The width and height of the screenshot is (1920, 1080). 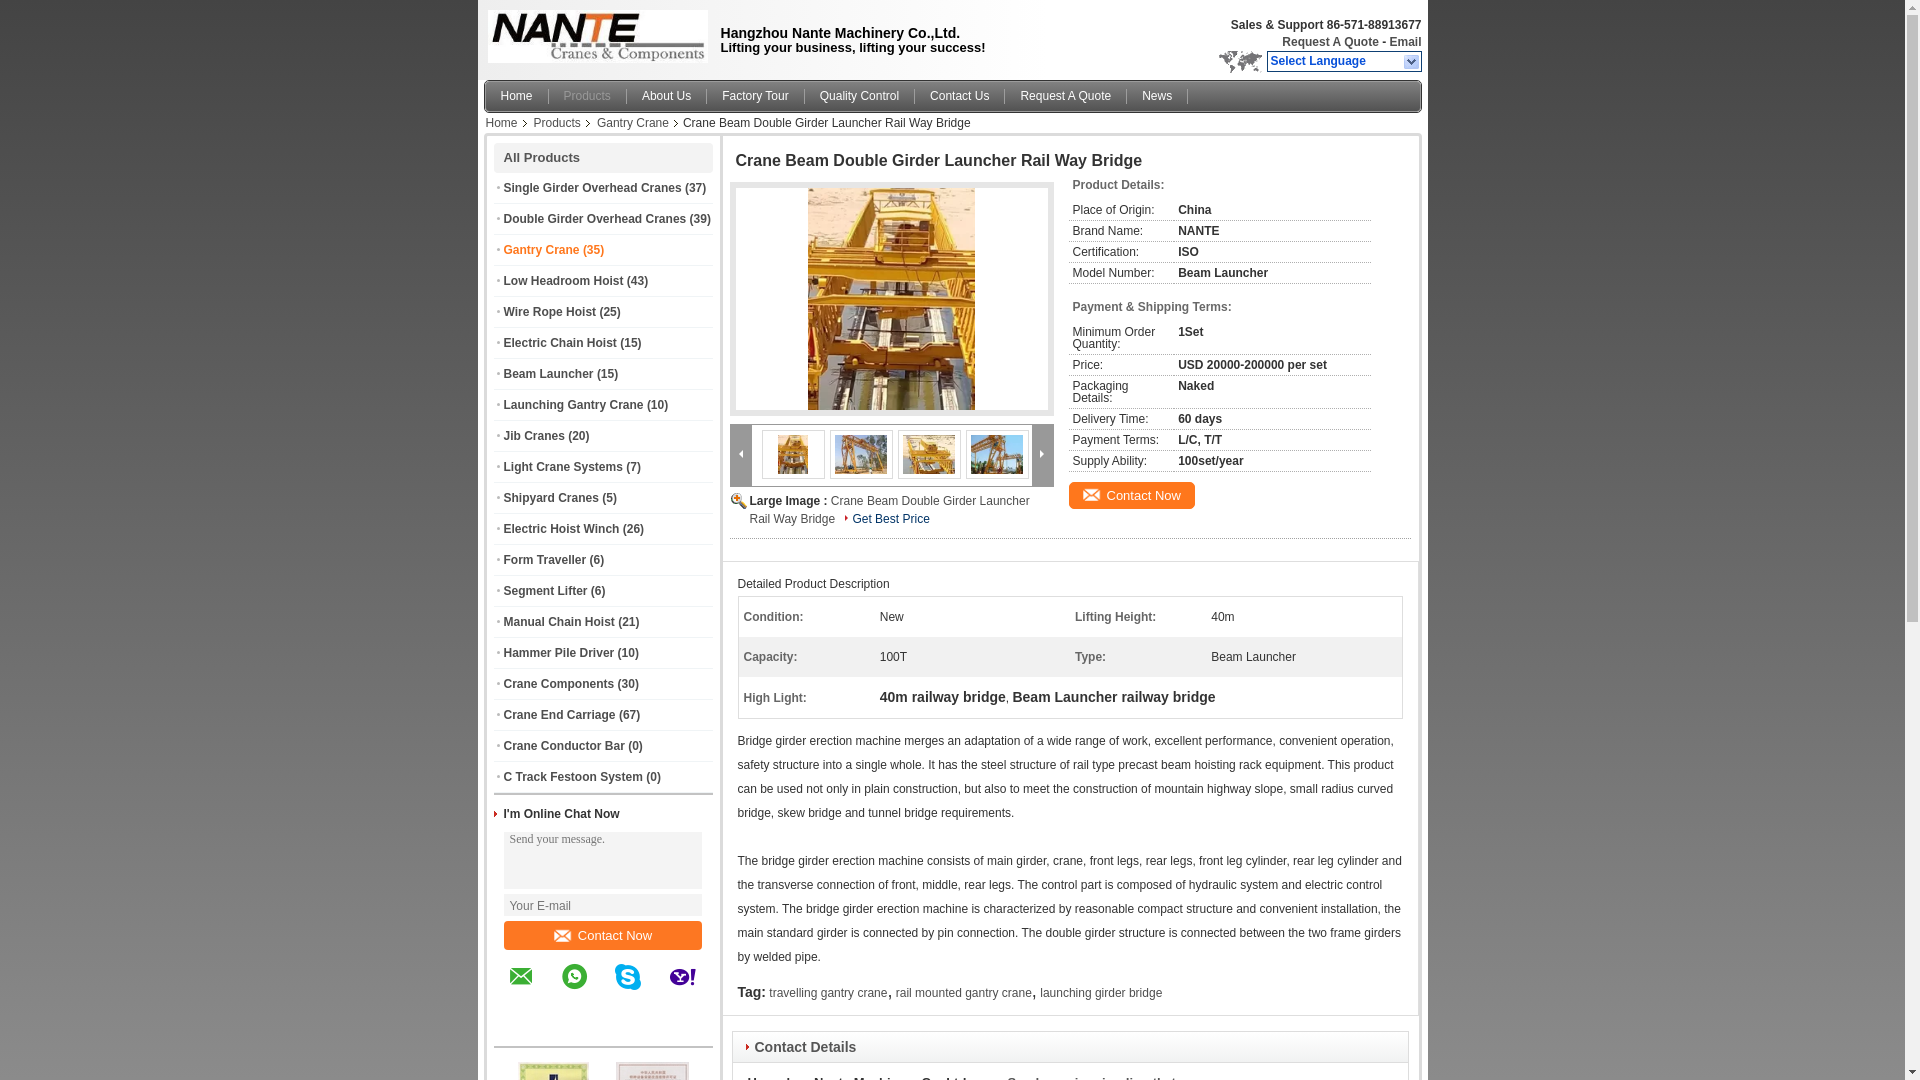 What do you see at coordinates (1330, 41) in the screenshot?
I see `Request A Quote` at bounding box center [1330, 41].